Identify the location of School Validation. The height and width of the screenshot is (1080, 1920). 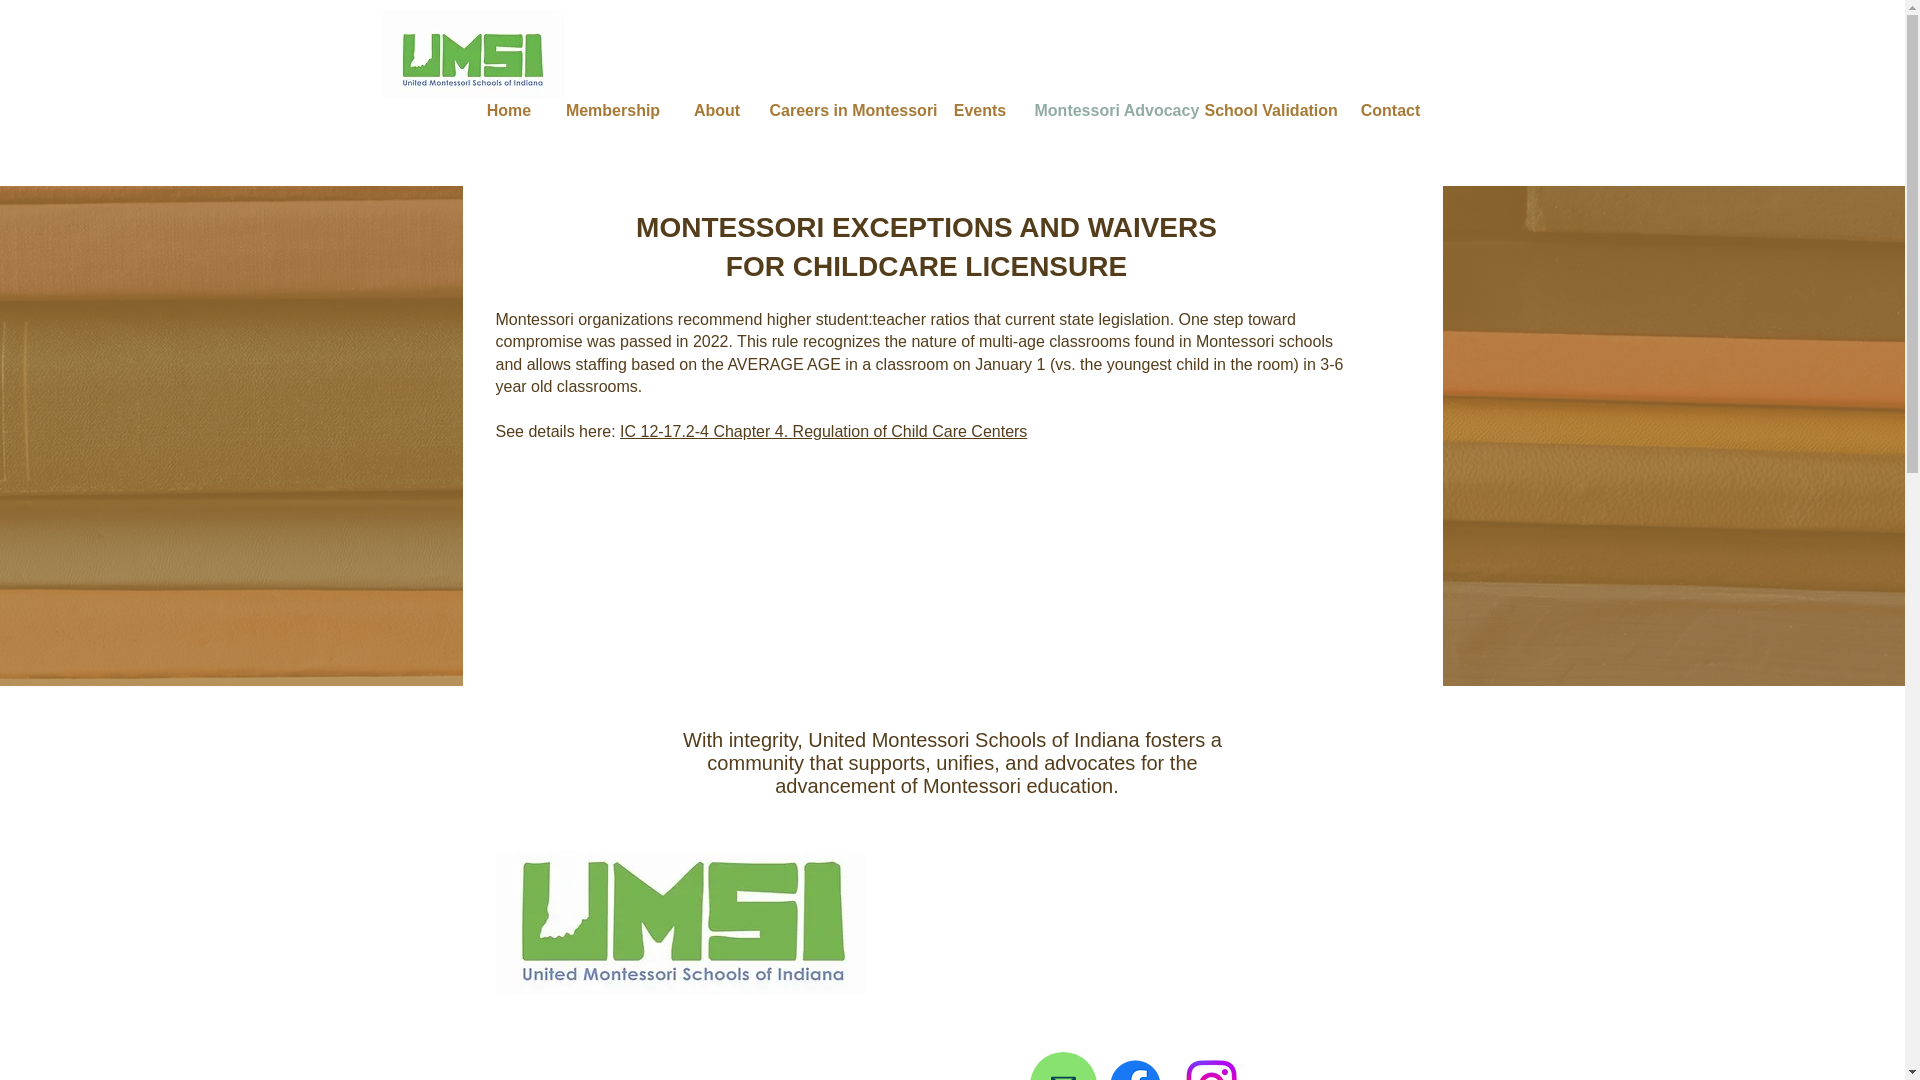
(1268, 110).